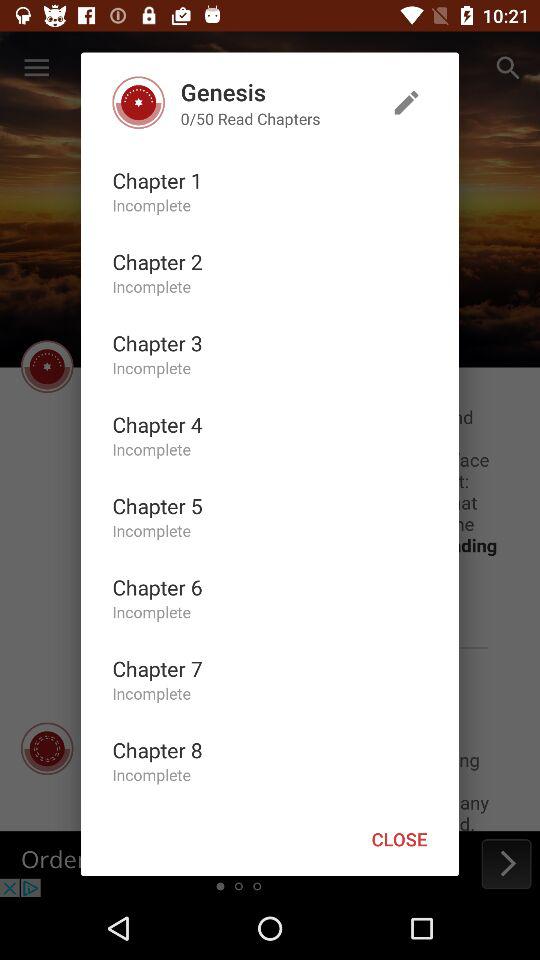 The image size is (540, 960). Describe the element at coordinates (157, 668) in the screenshot. I see `turn off the chapter 7 icon` at that location.